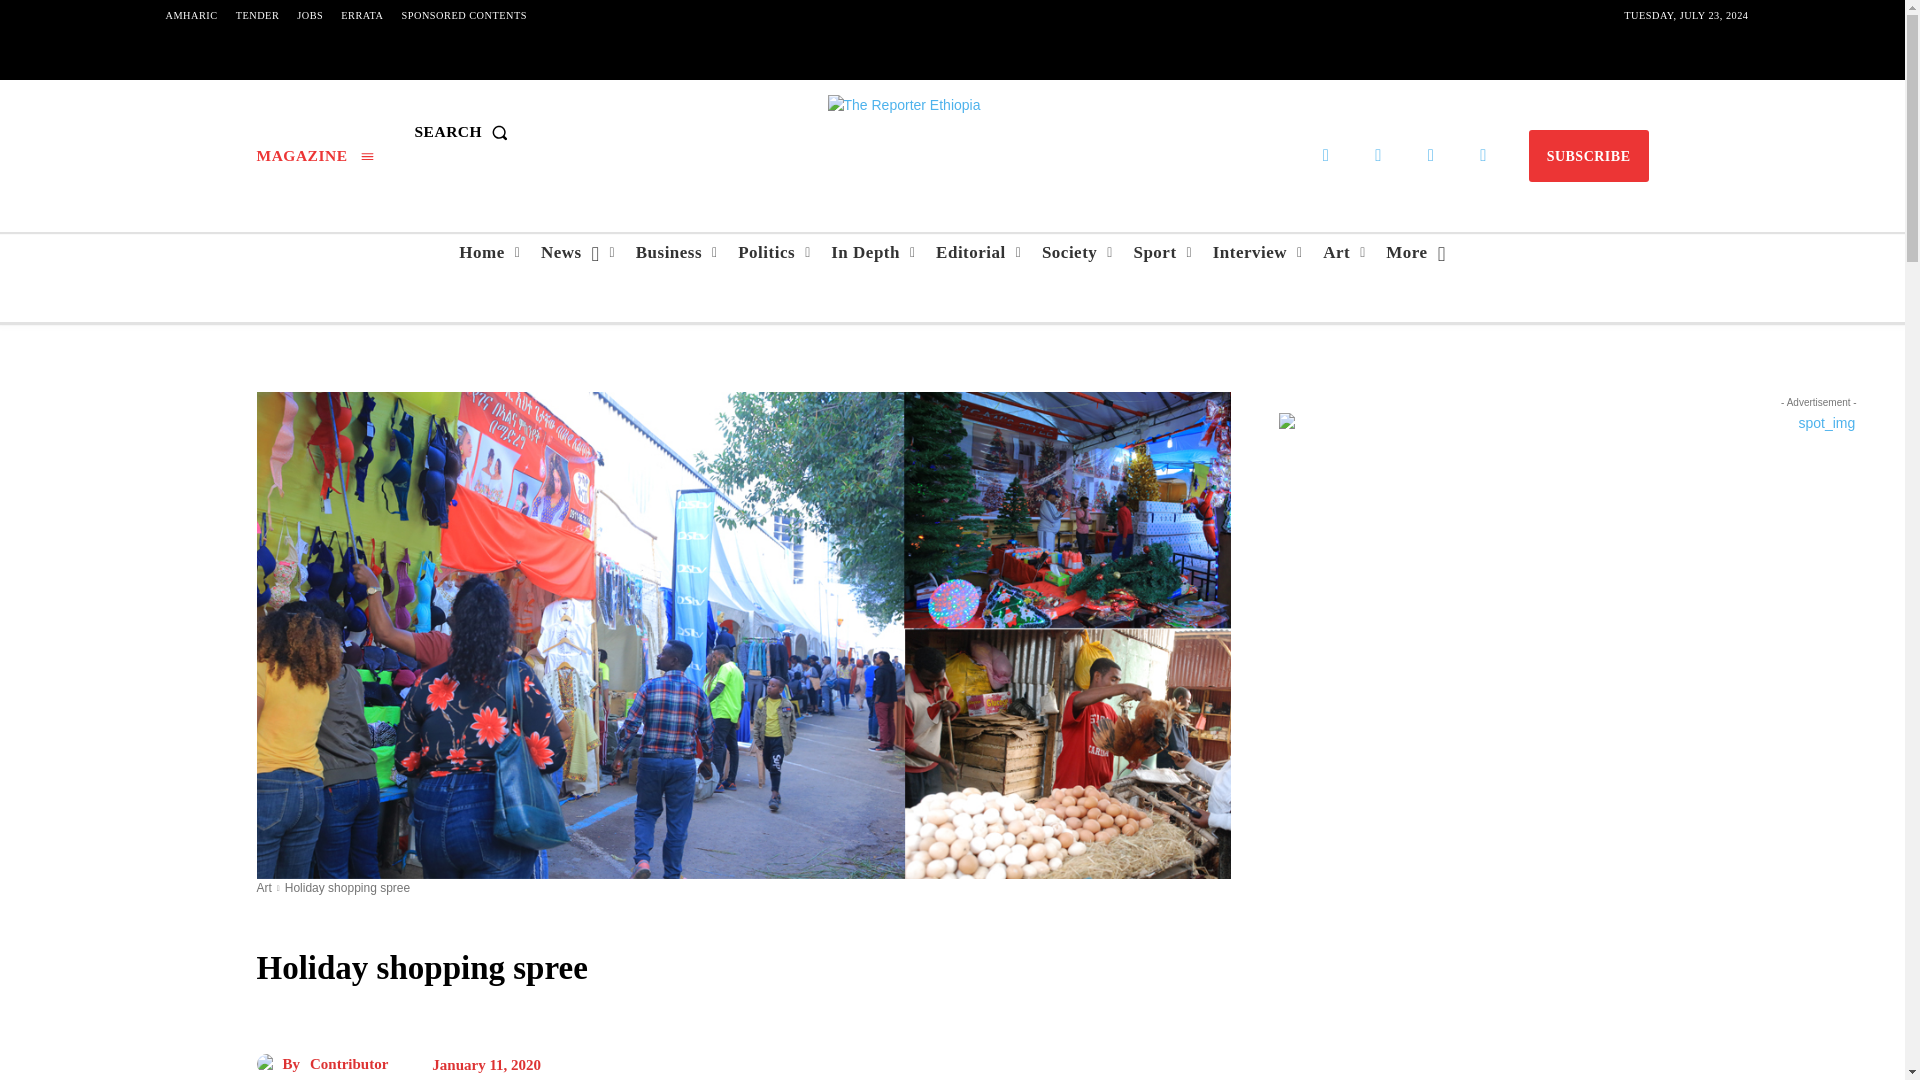  Describe the element at coordinates (464, 16) in the screenshot. I see `SPONSORED CONTENTS` at that location.